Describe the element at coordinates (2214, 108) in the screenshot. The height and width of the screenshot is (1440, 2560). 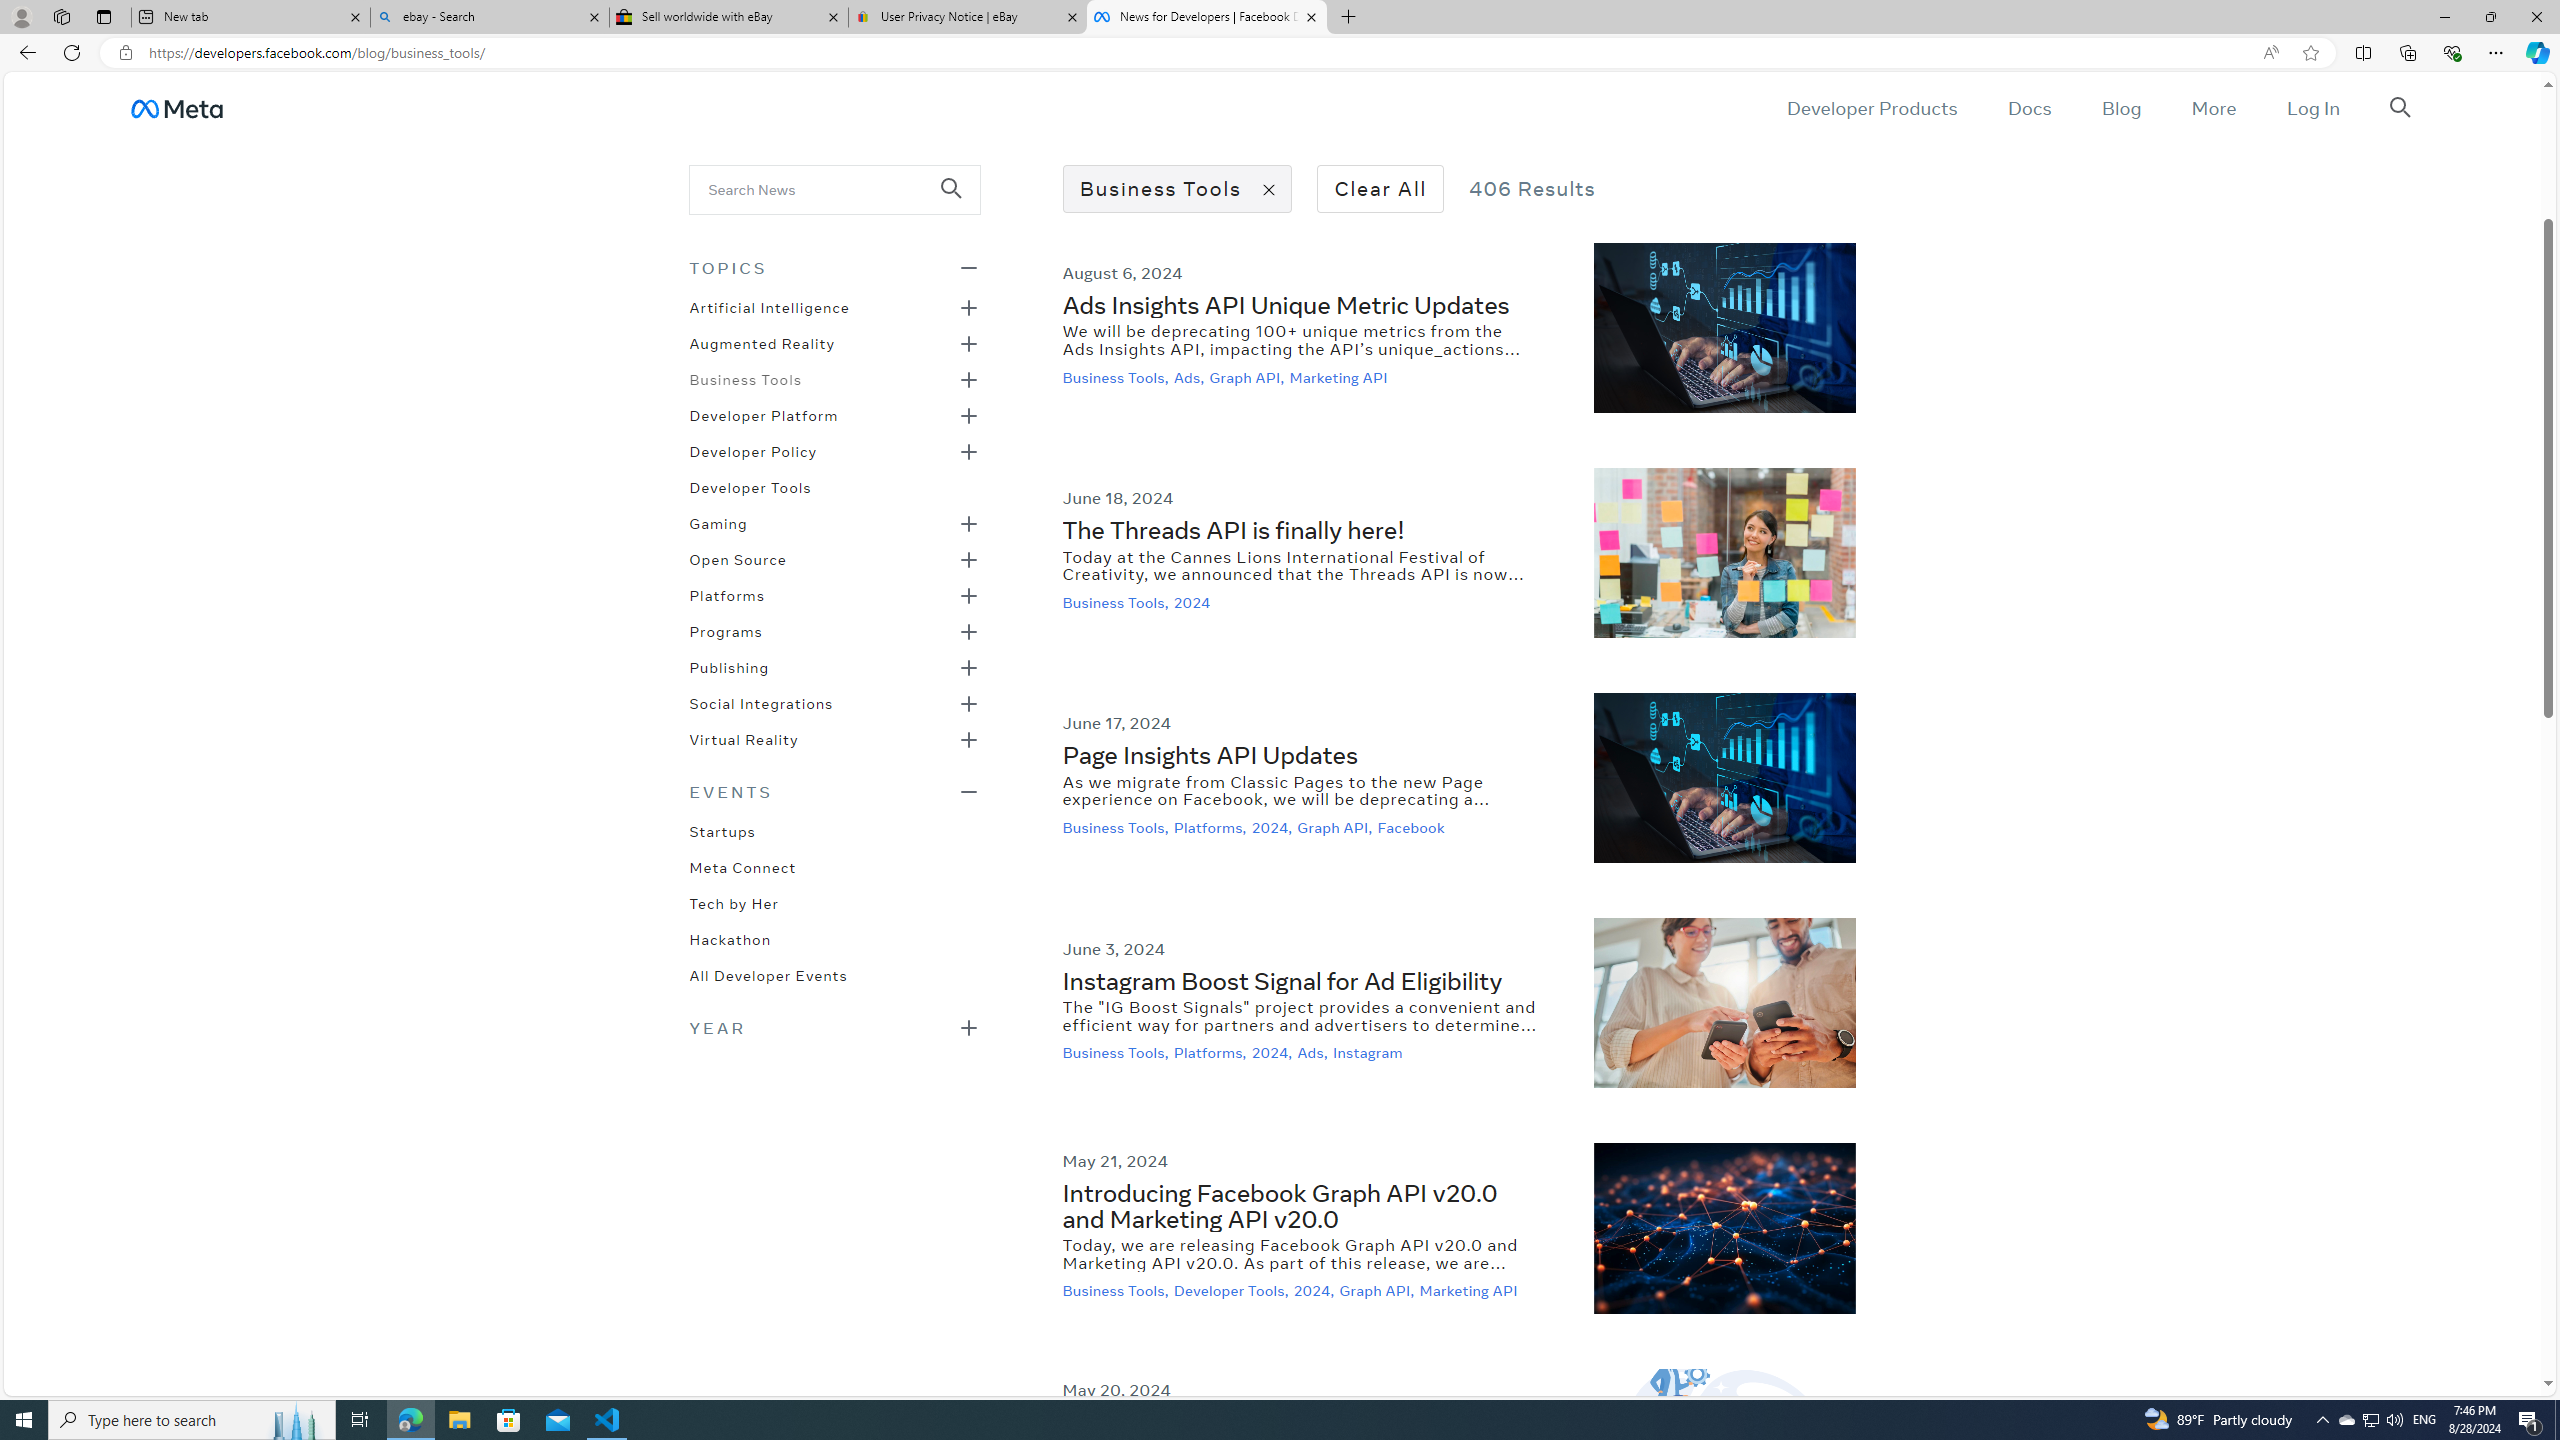
I see `More` at that location.